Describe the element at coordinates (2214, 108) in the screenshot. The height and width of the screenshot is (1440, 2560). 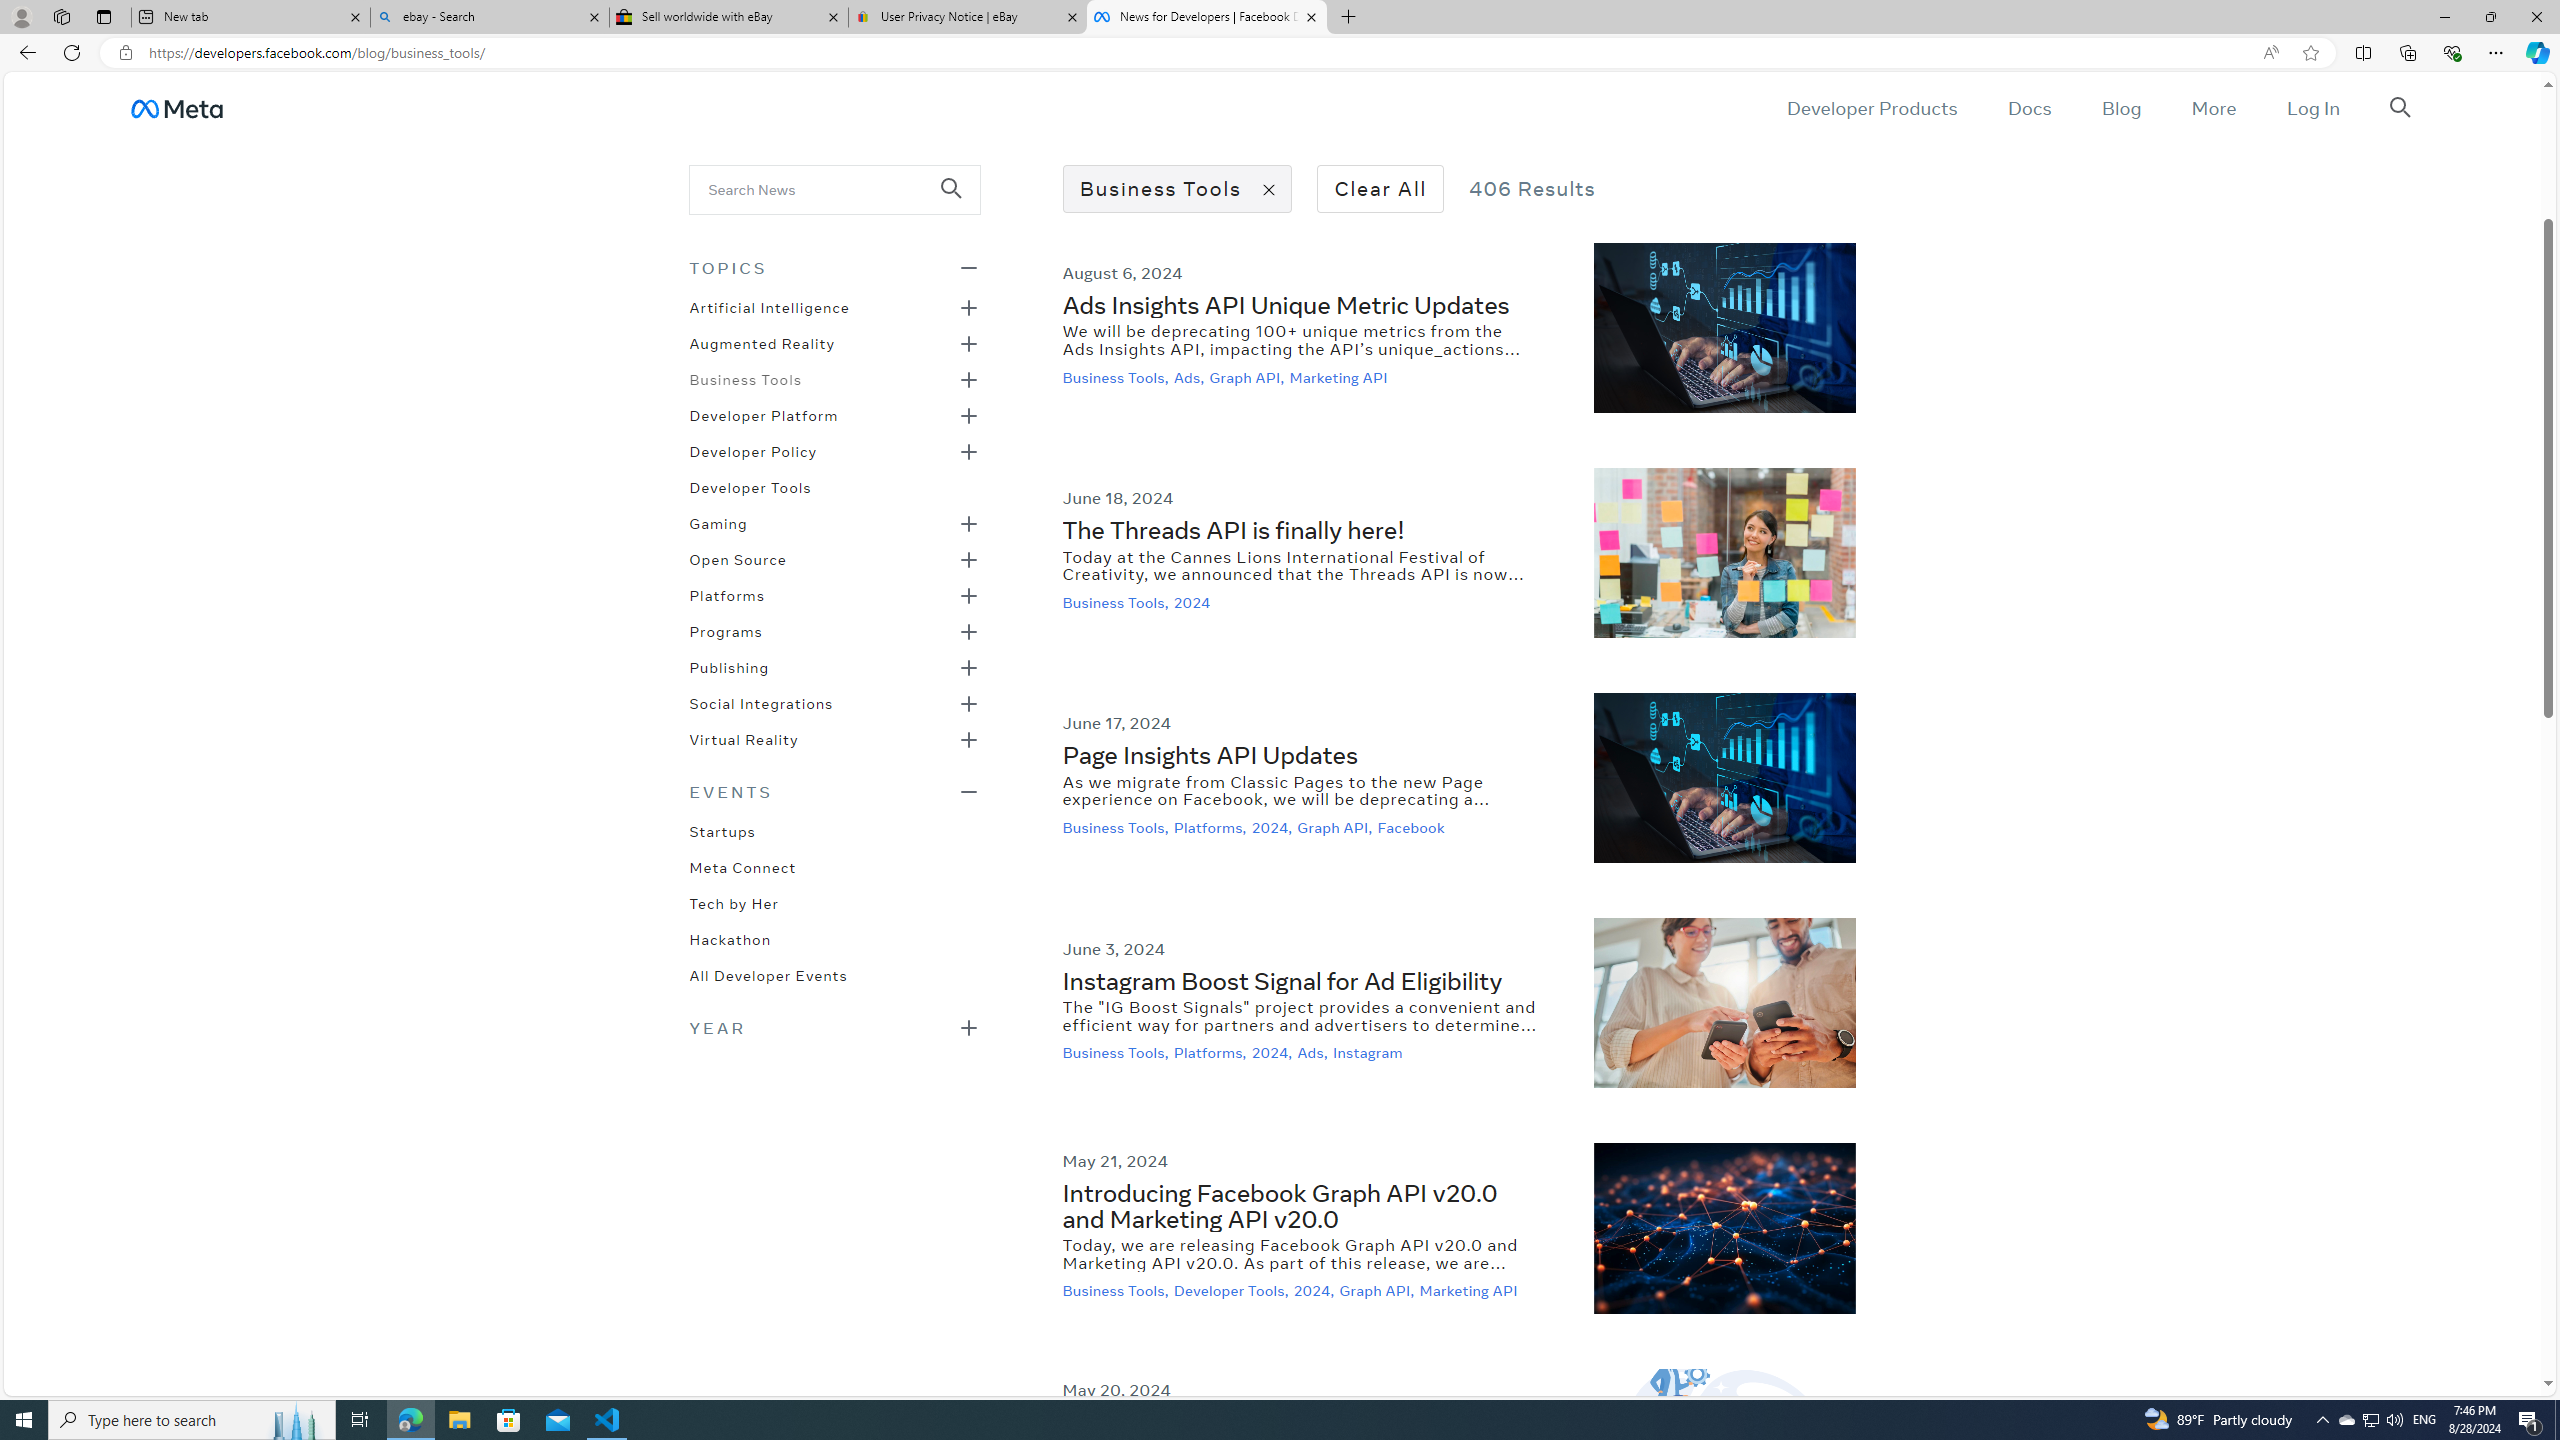
I see `More` at that location.